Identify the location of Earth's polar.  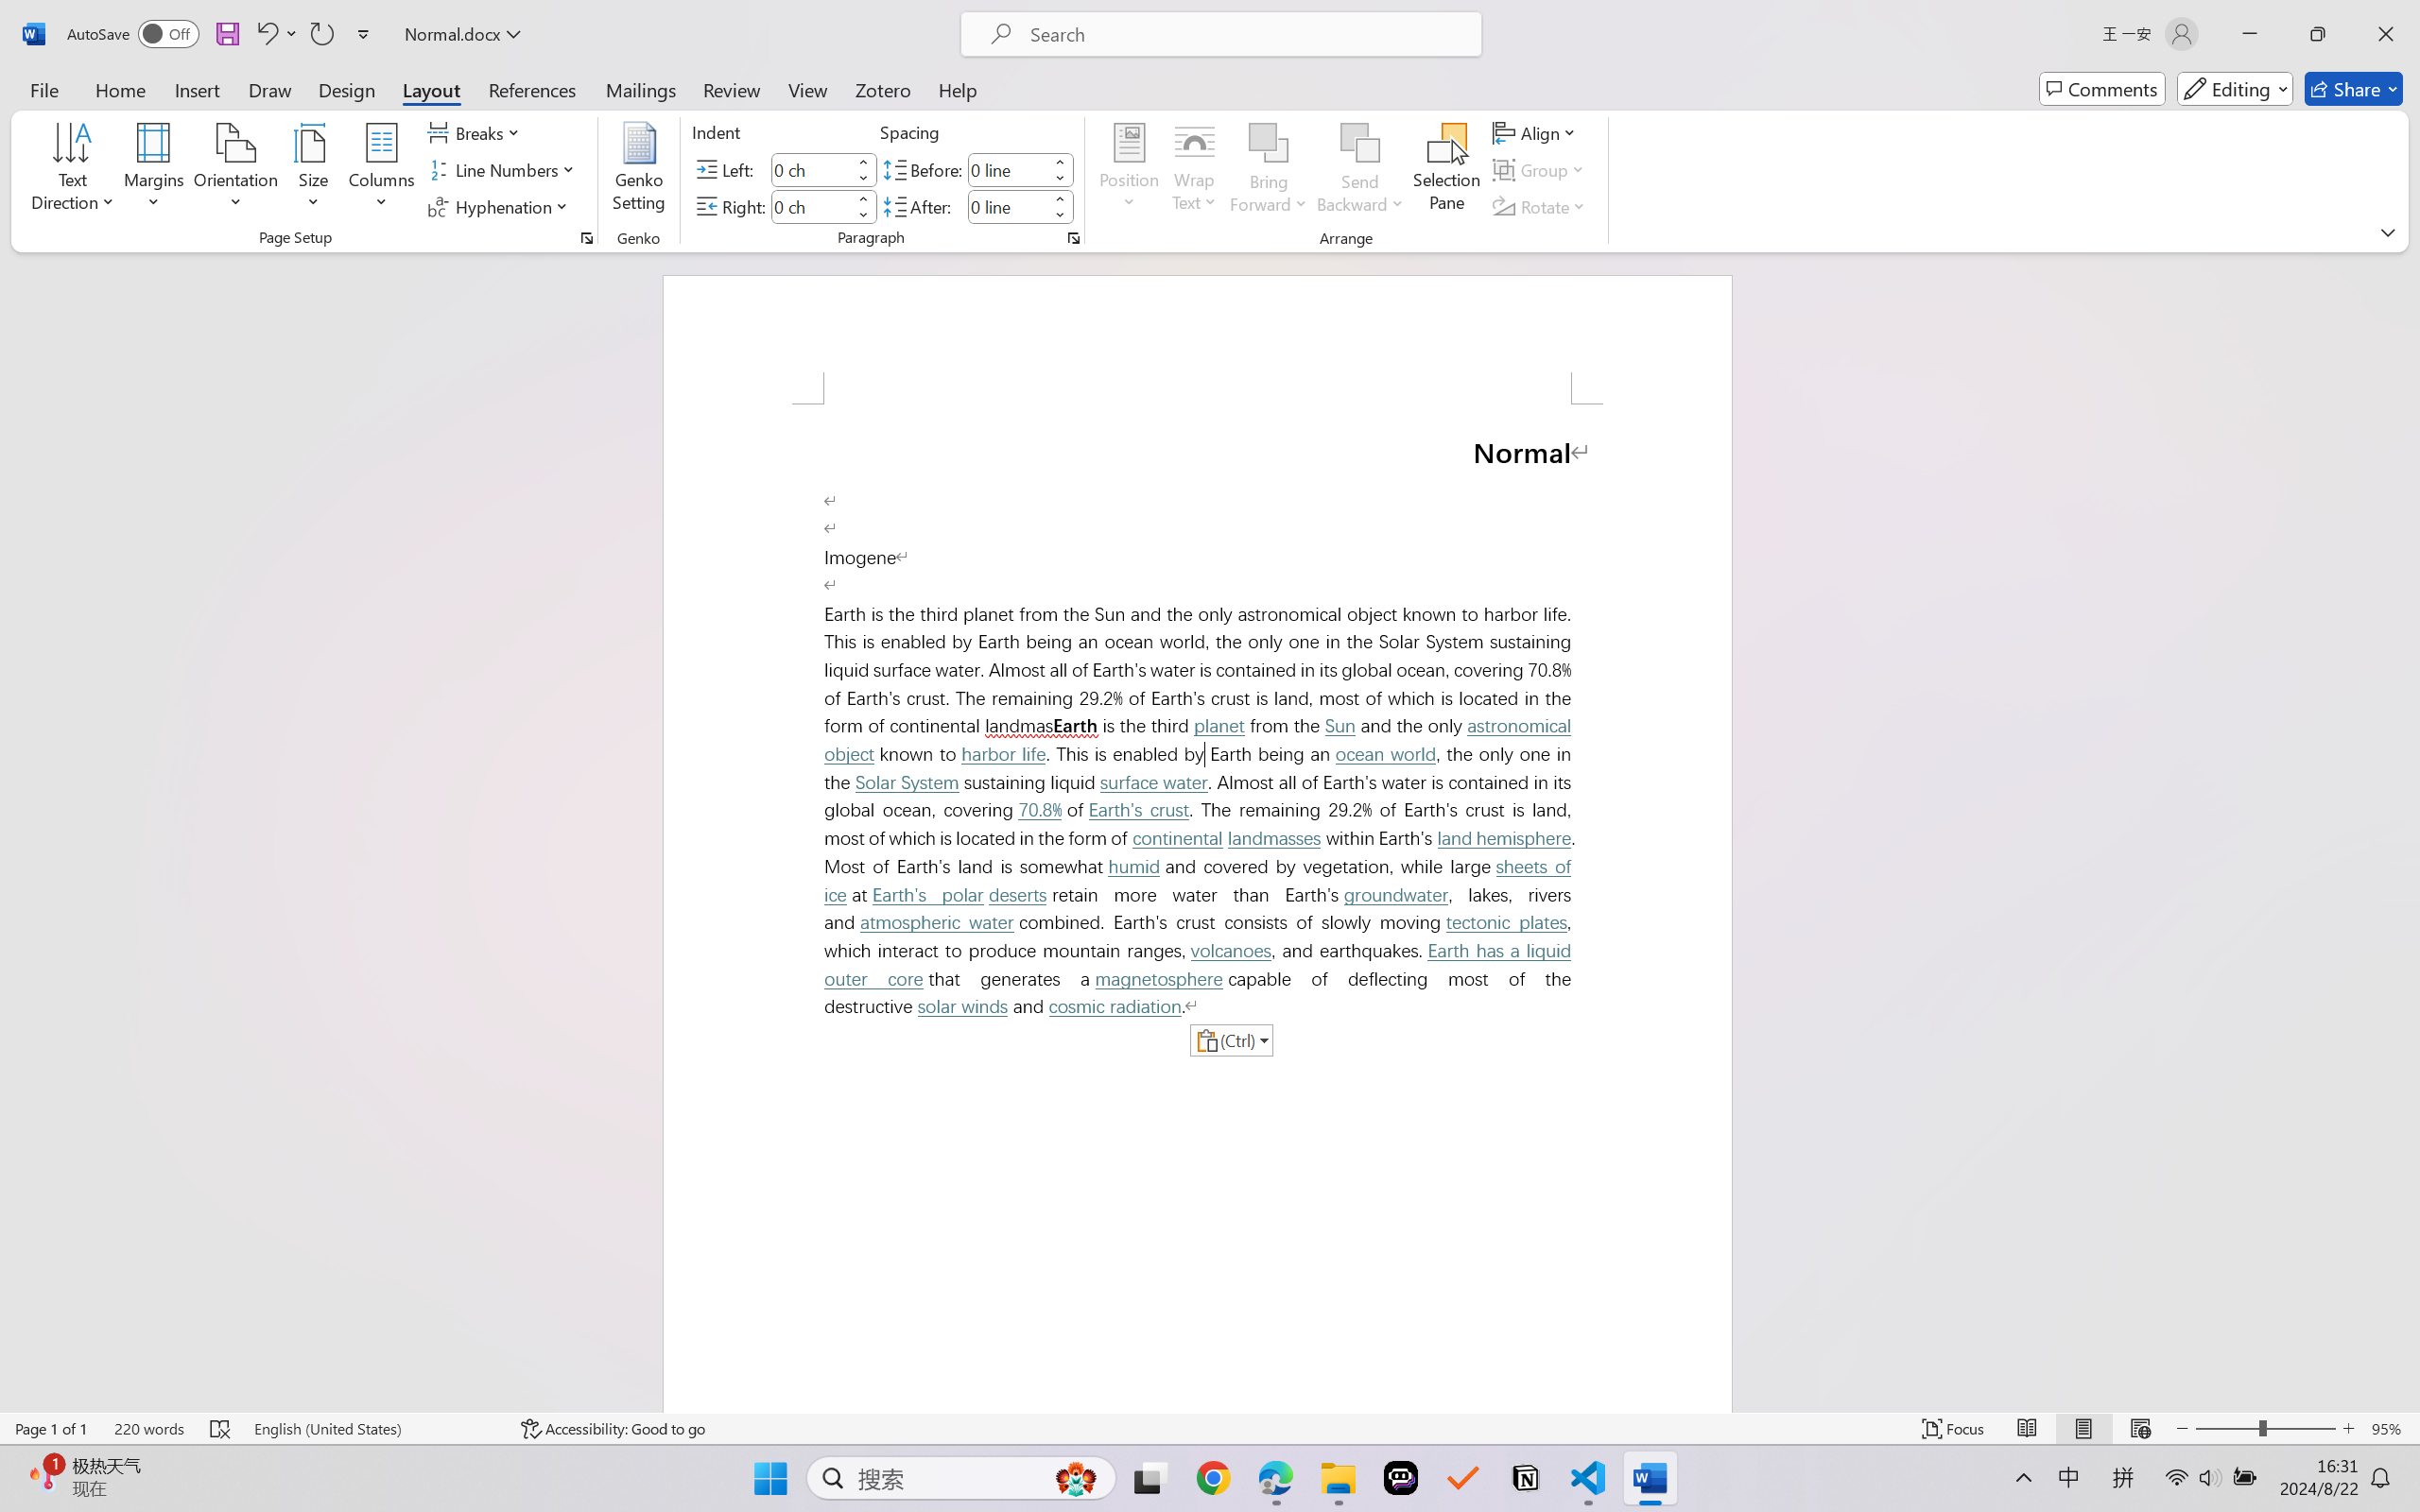
(928, 896).